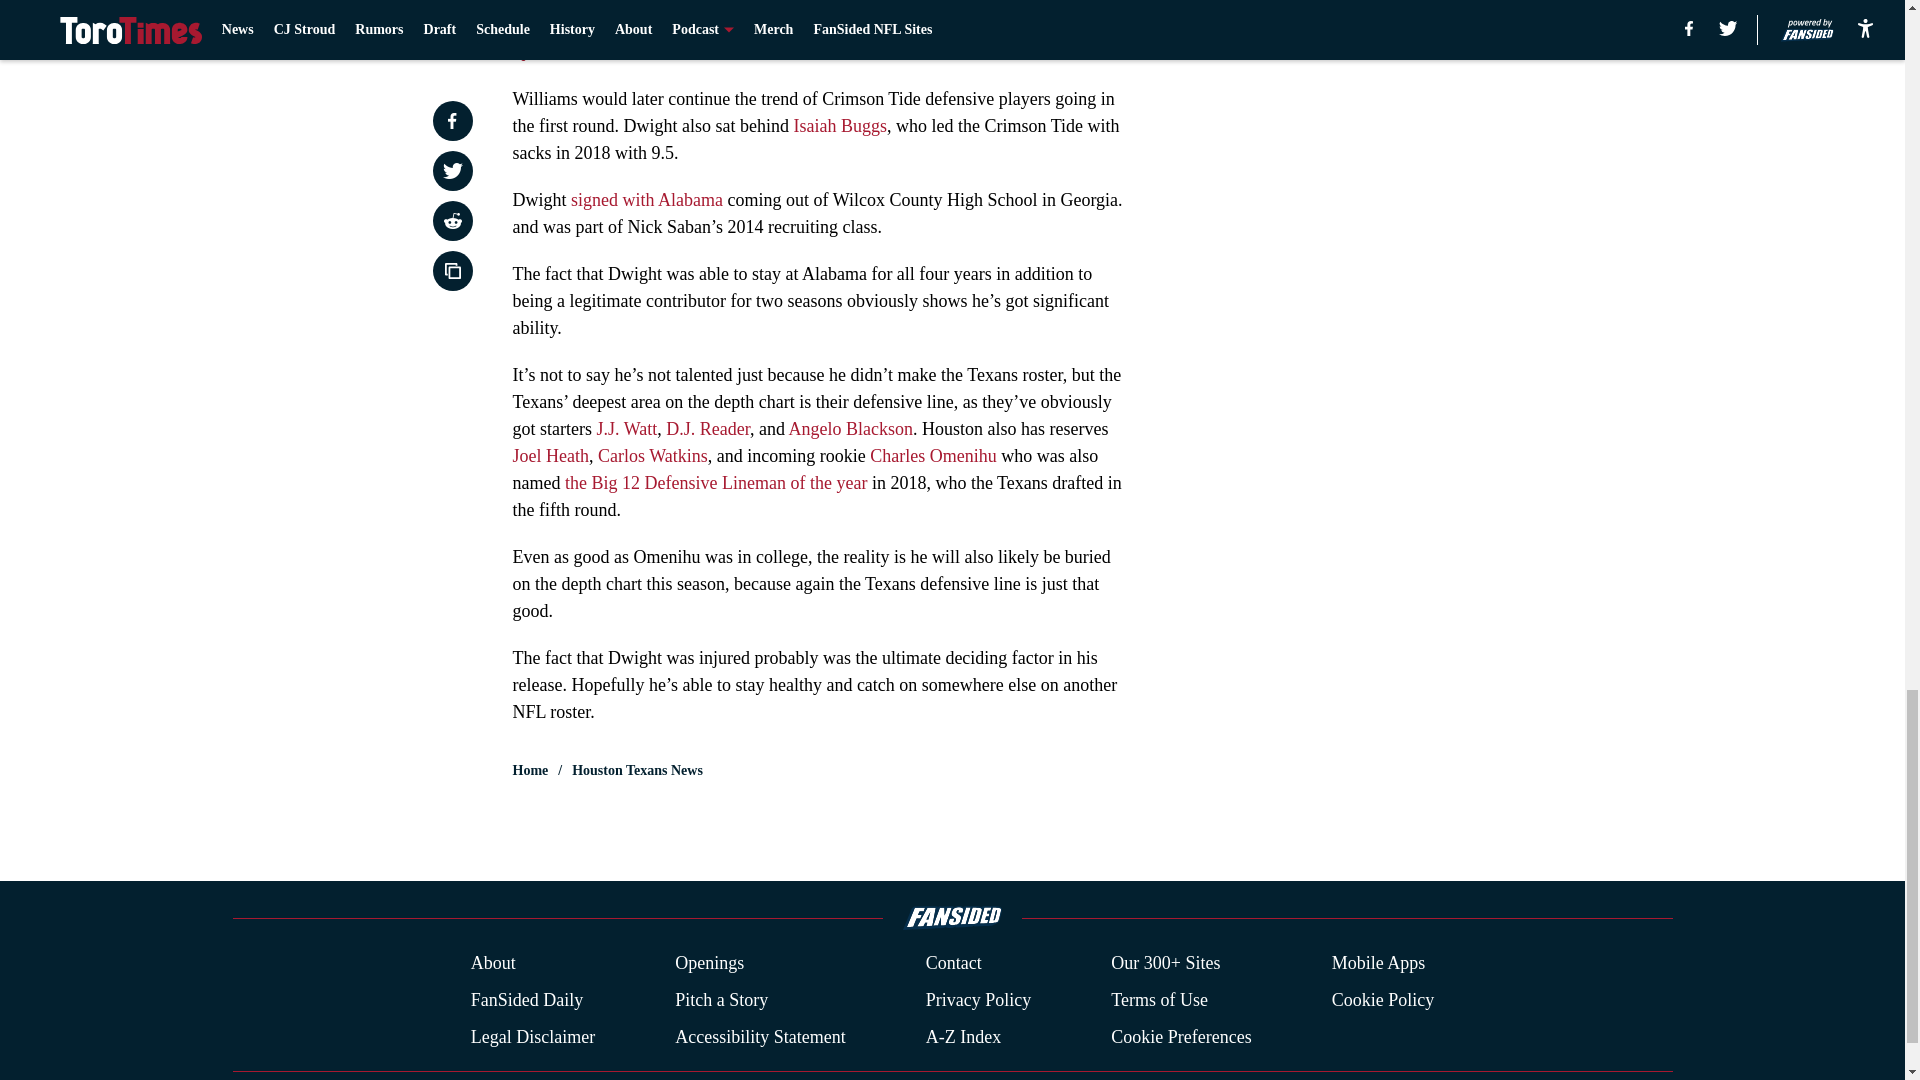  What do you see at coordinates (637, 770) in the screenshot?
I see `Houston Texans News` at bounding box center [637, 770].